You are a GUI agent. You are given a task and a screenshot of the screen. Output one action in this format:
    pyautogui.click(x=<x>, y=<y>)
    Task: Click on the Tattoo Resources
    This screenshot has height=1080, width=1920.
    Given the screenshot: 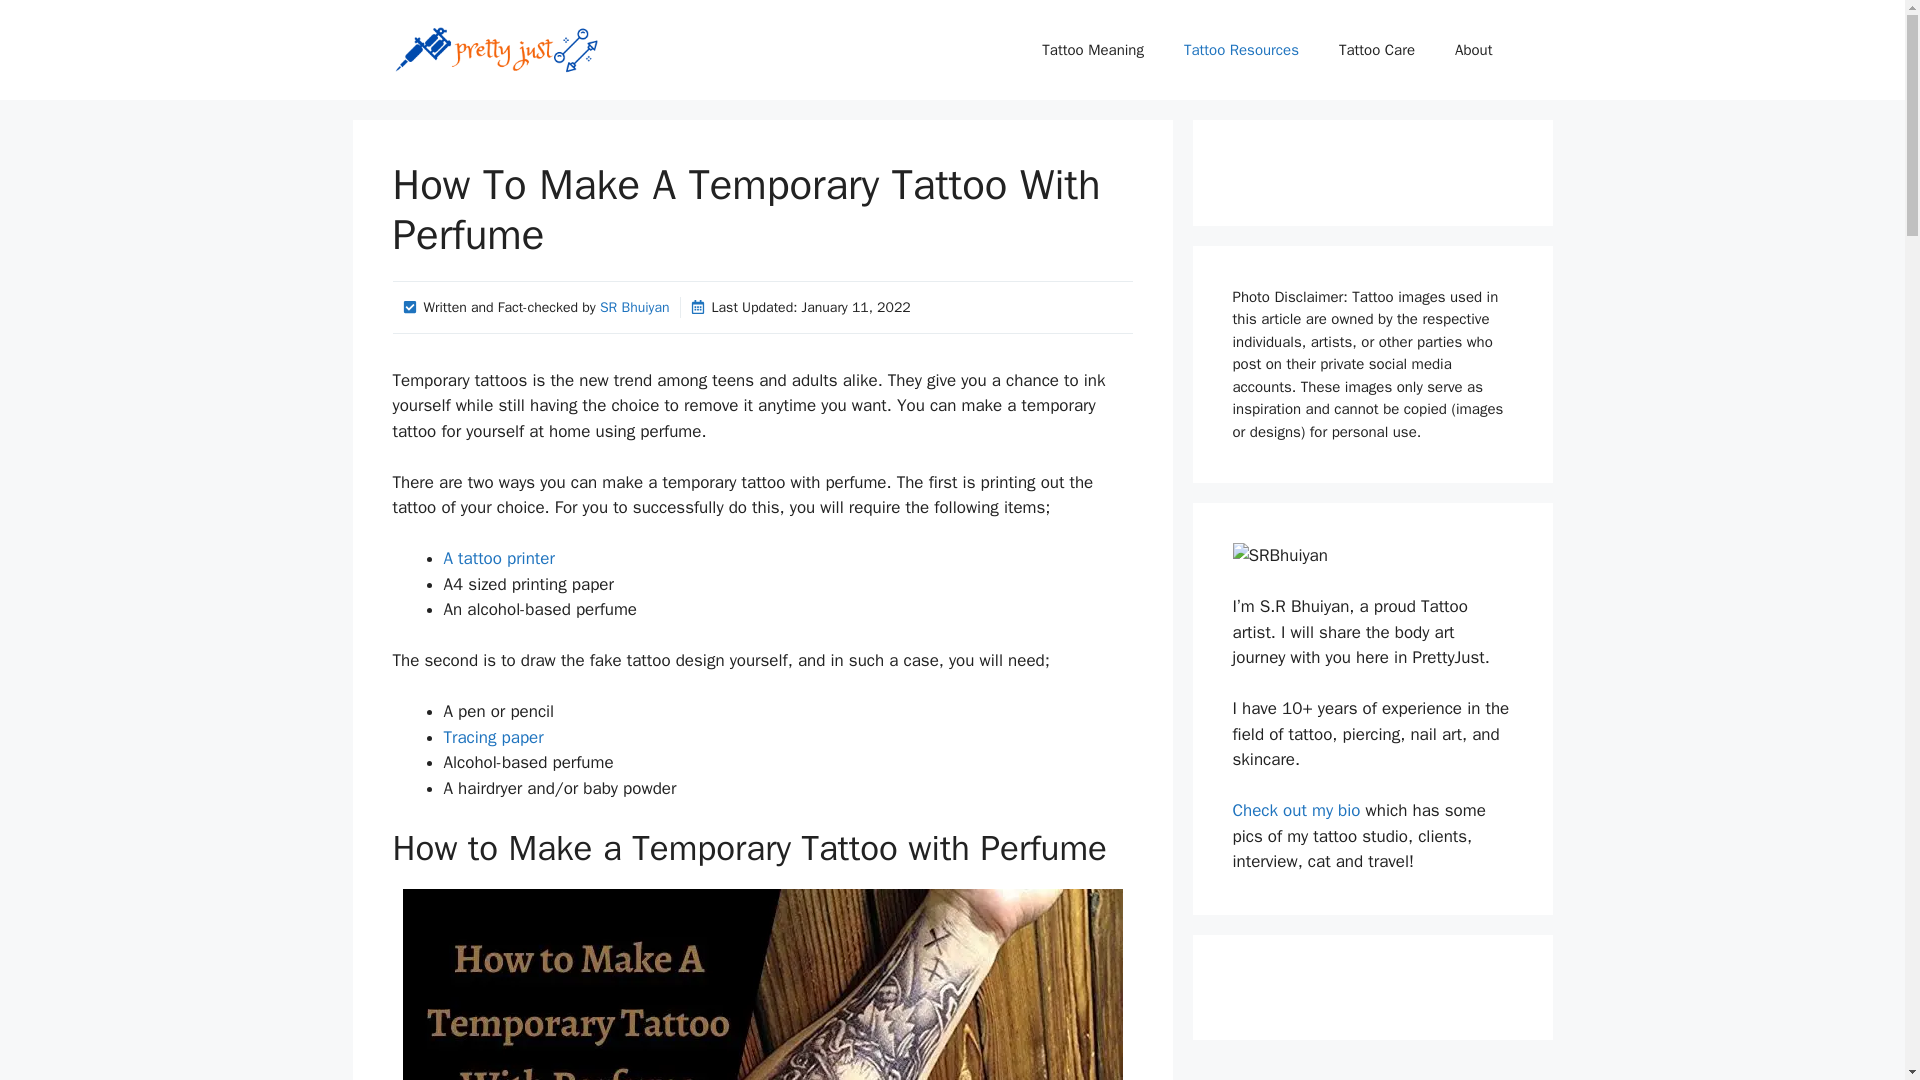 What is the action you would take?
    pyautogui.click(x=1241, y=50)
    